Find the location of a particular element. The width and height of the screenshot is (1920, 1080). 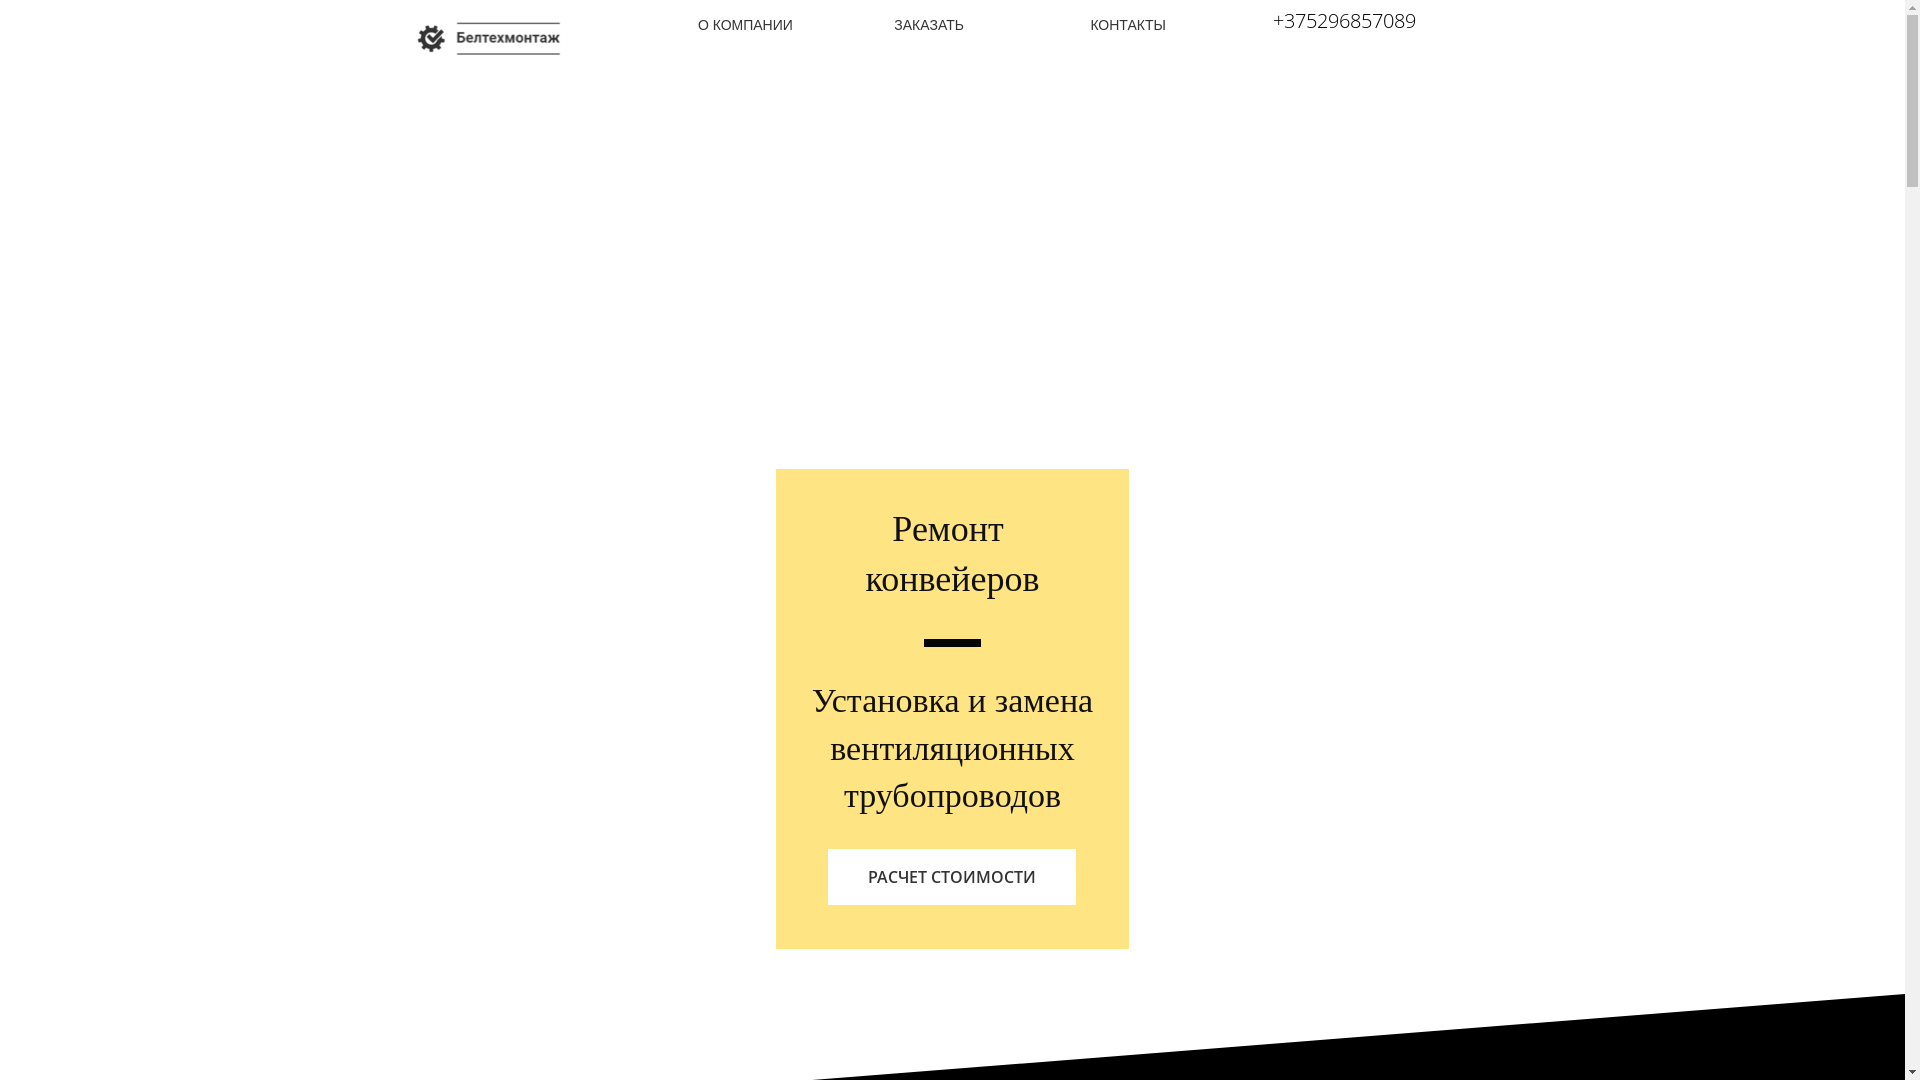

+375296857089 is located at coordinates (1344, 21).